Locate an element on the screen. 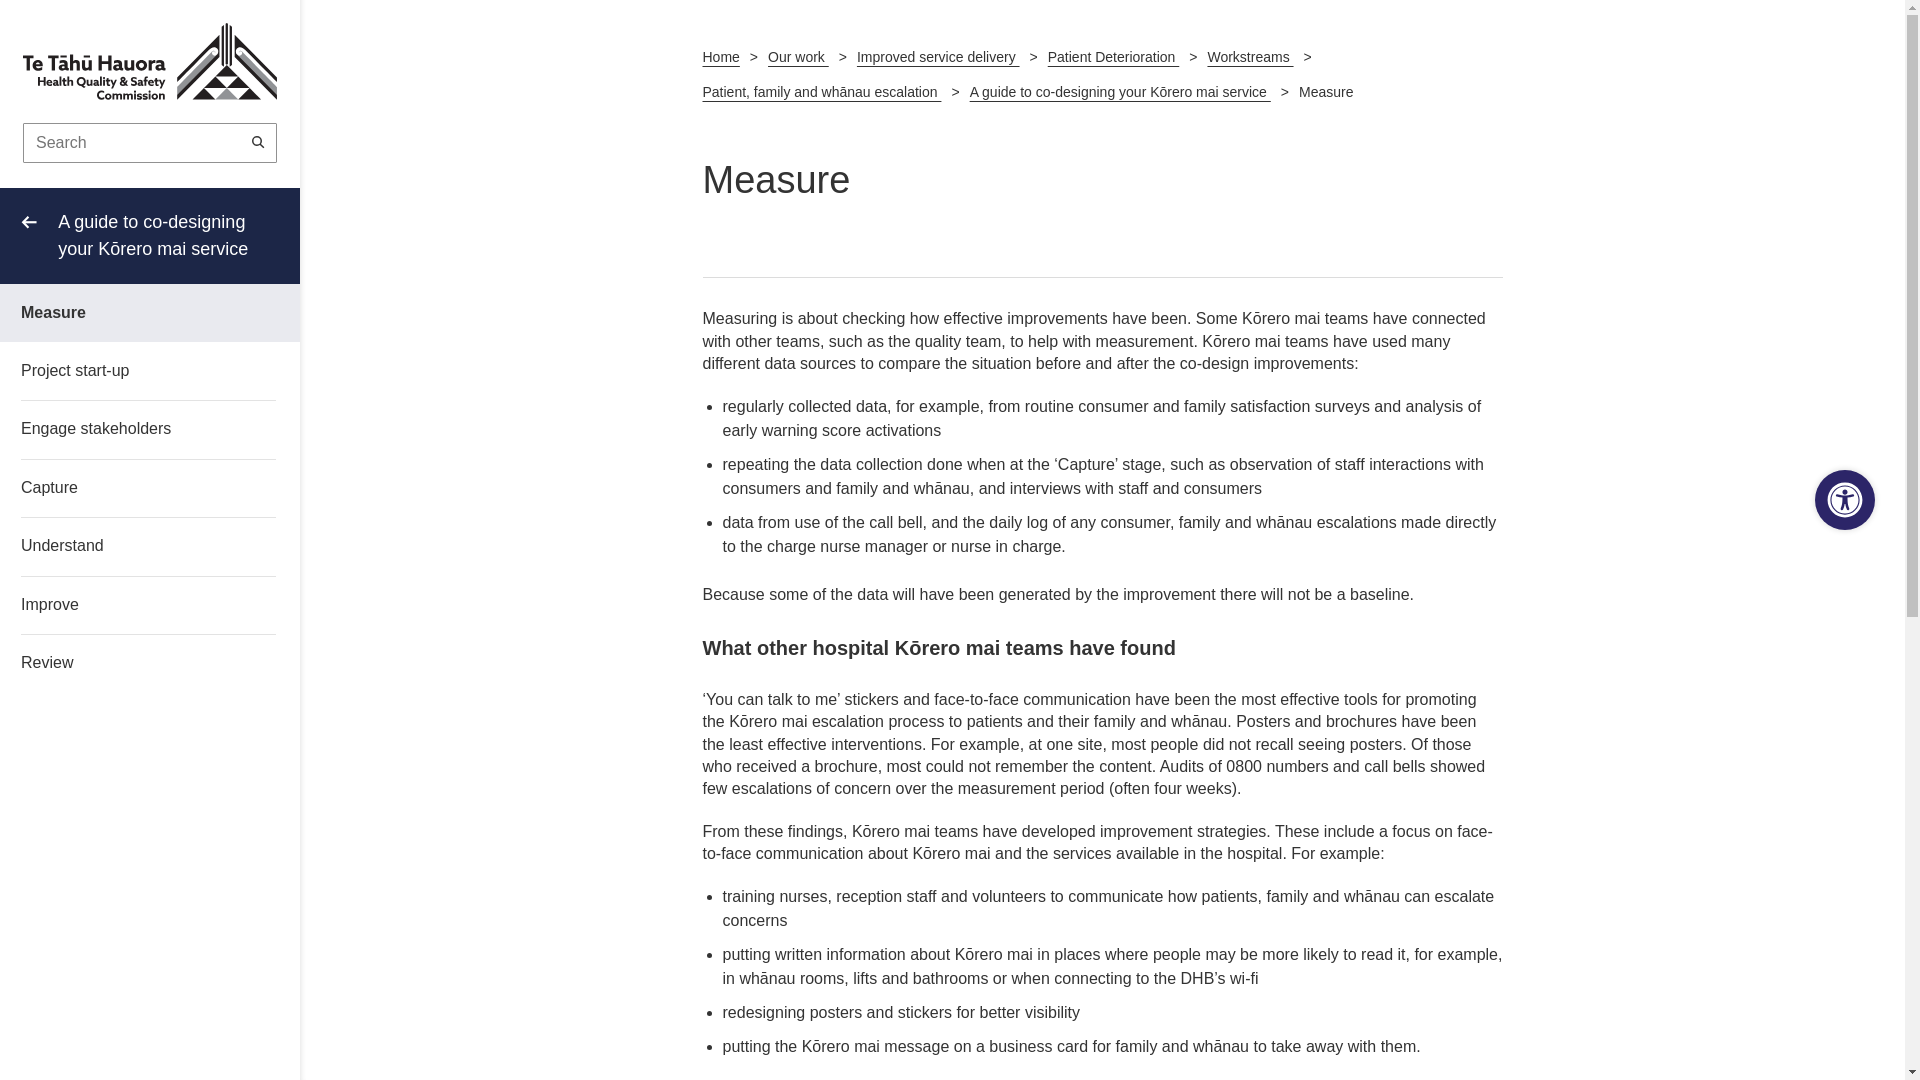 This screenshot has height=1080, width=1920. Capture is located at coordinates (128, 488).